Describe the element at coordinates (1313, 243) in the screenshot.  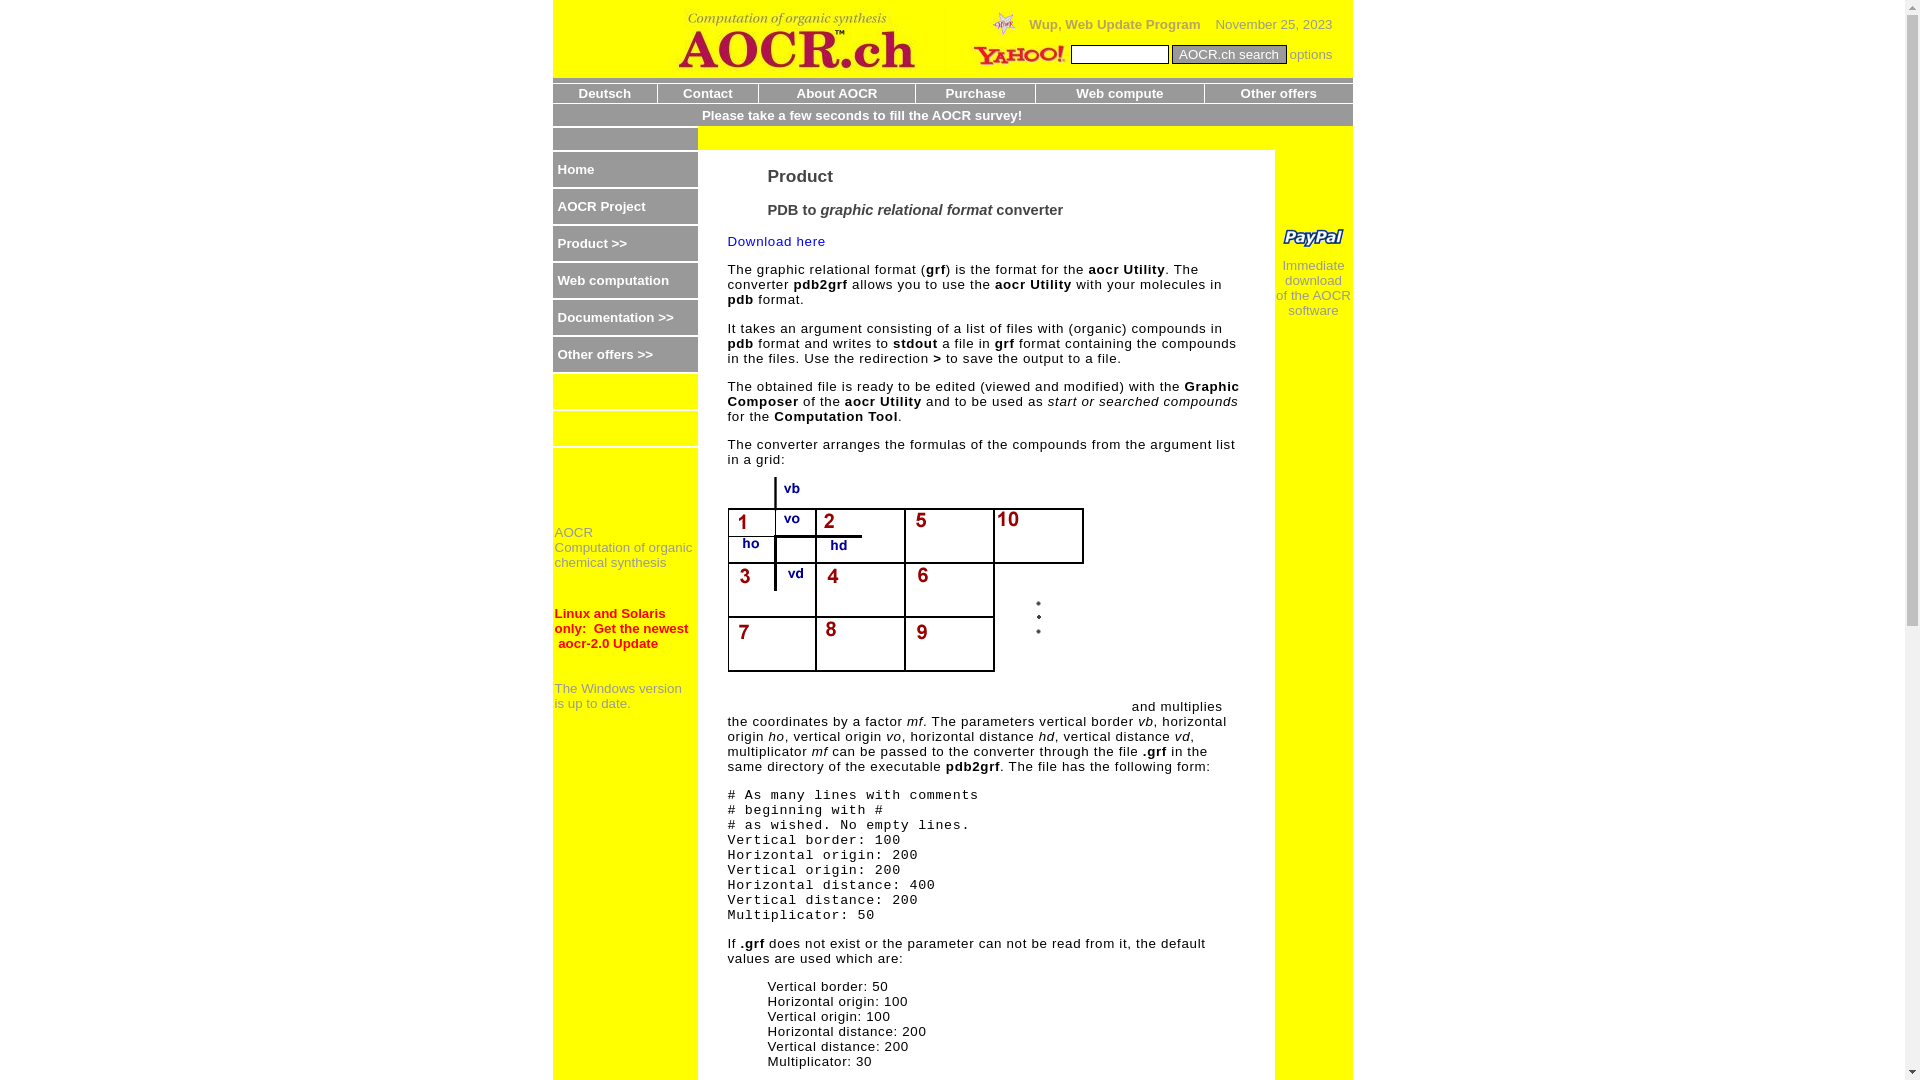
I see `Immediate
download
of the AOCR
software` at that location.